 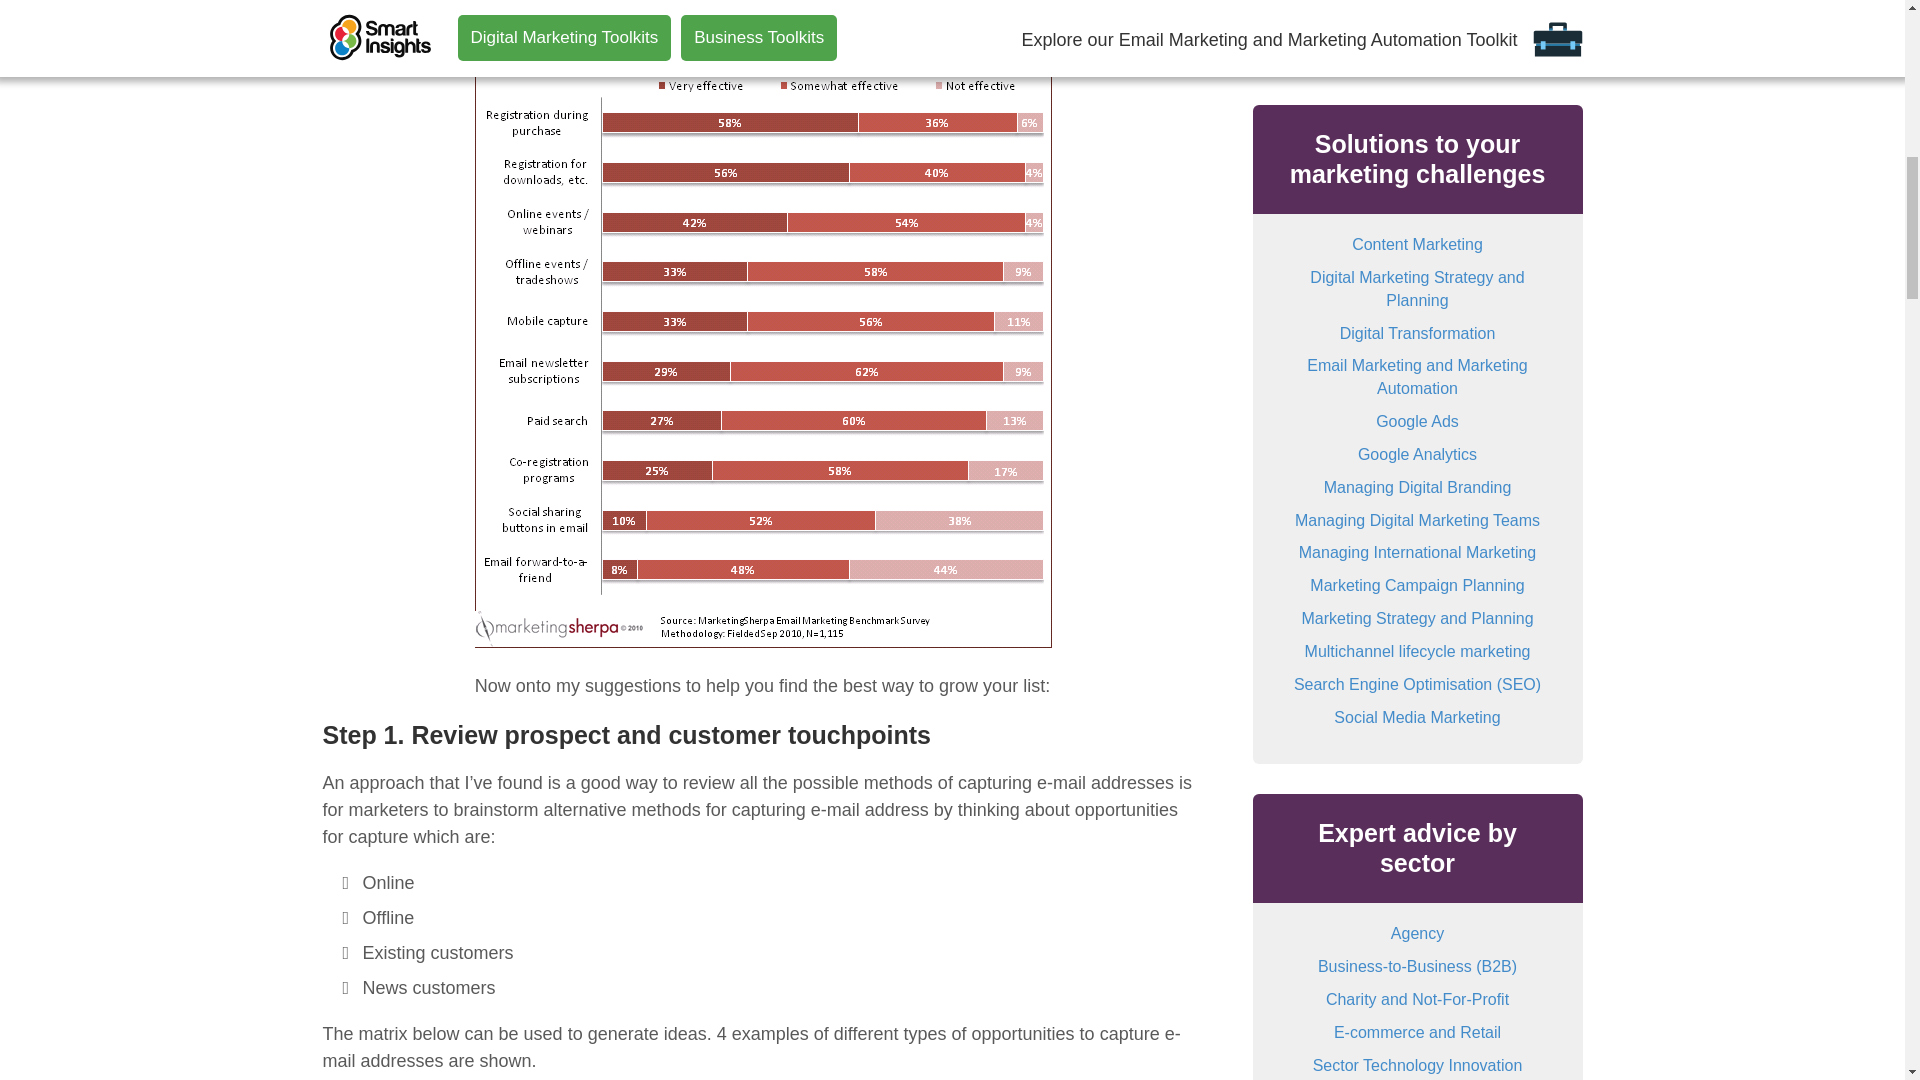 What do you see at coordinates (1416, 288) in the screenshot?
I see `Digital Marketing Strategy and Planning` at bounding box center [1416, 288].